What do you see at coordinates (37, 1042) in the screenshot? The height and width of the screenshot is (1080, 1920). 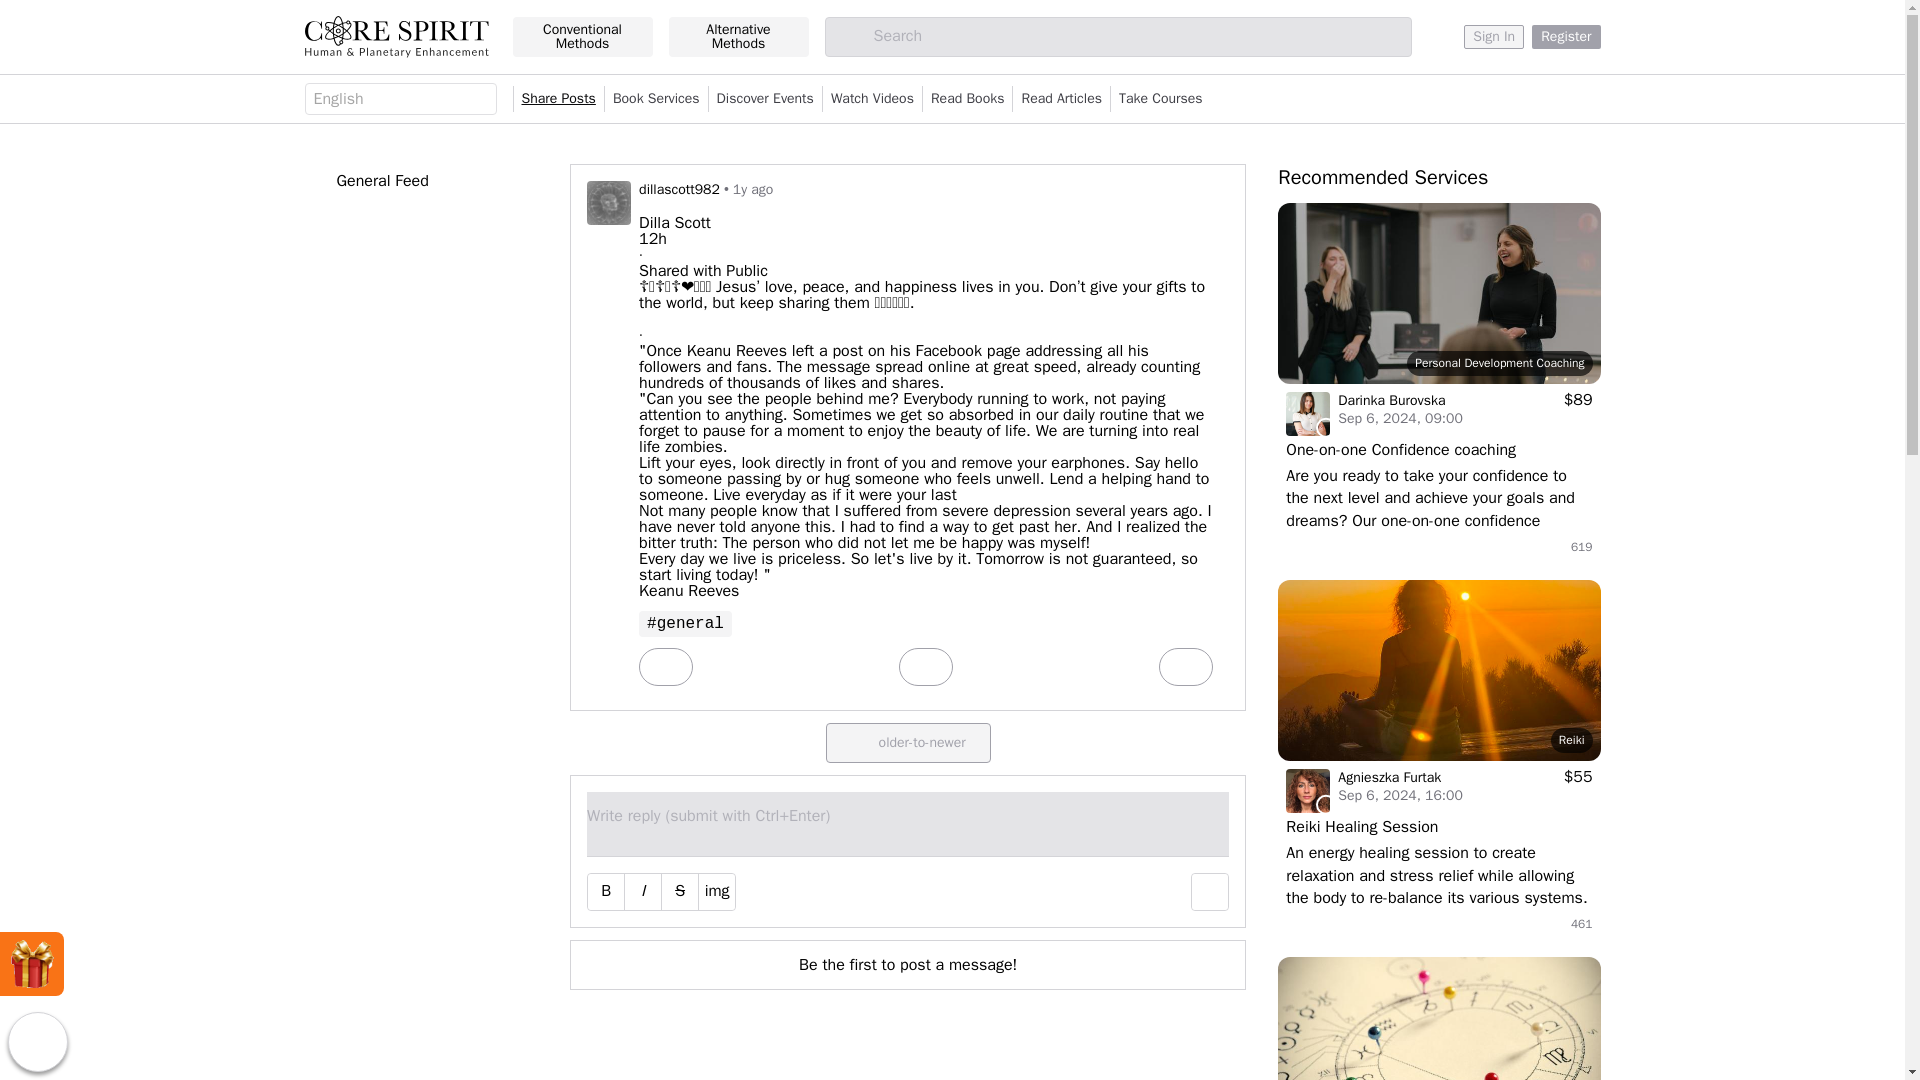 I see `Back to top` at bounding box center [37, 1042].